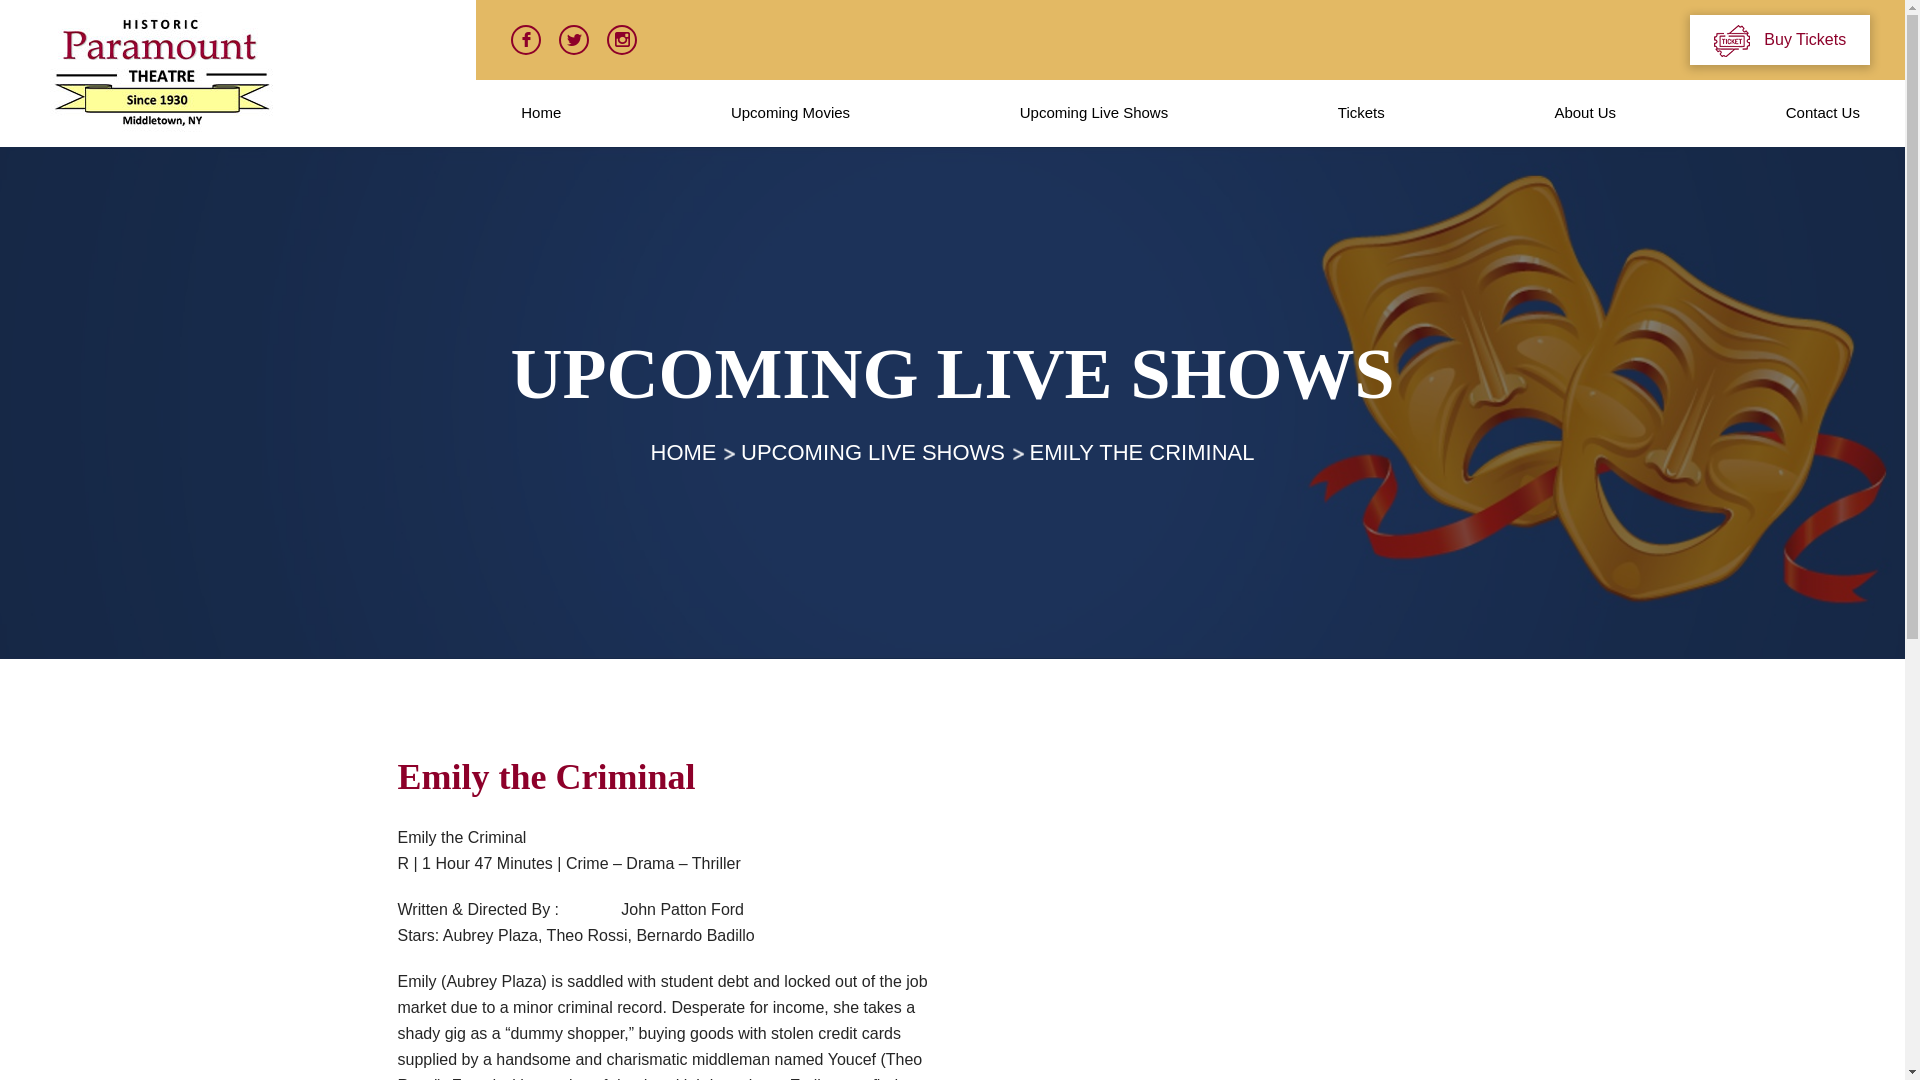 Image resolution: width=1920 pixels, height=1080 pixels. I want to click on Buy Tickets, so click(1780, 40).